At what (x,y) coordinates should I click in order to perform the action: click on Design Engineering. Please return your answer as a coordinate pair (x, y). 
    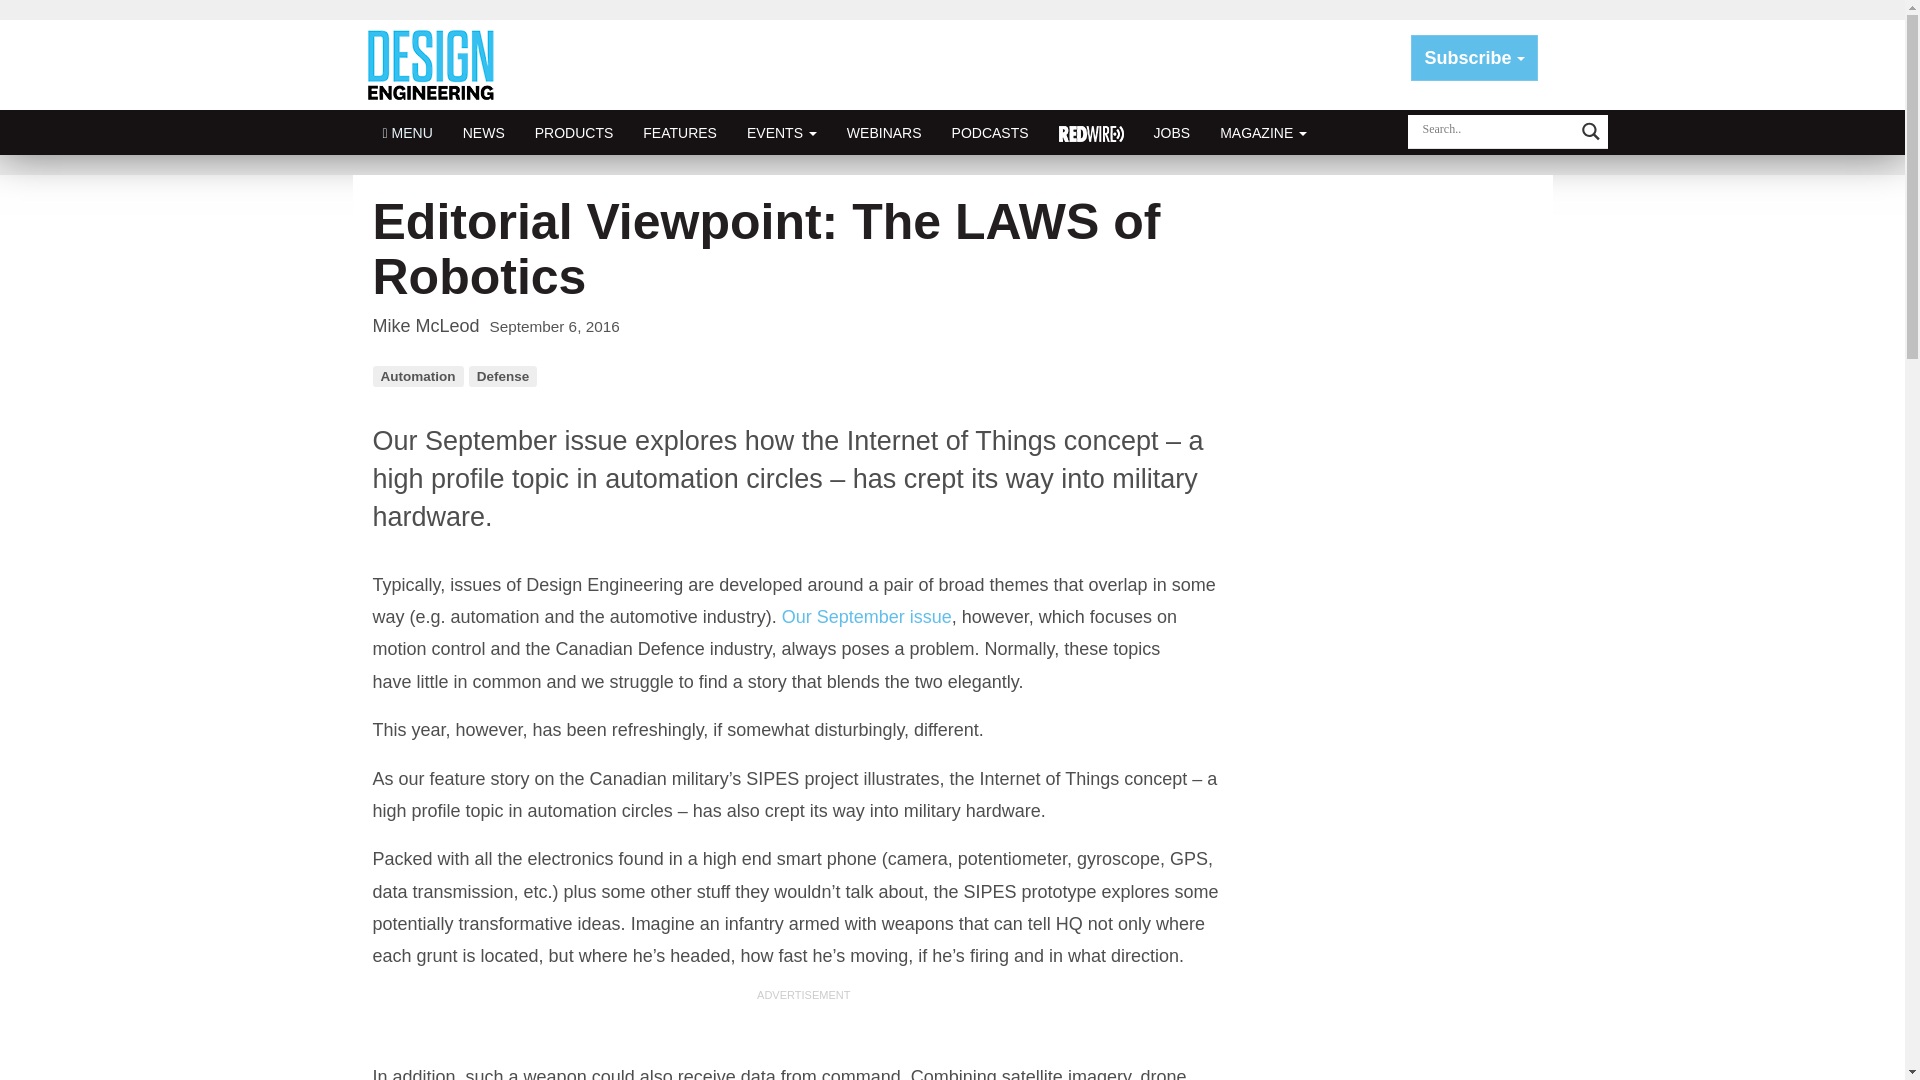
    Looking at the image, I should click on (438, 64).